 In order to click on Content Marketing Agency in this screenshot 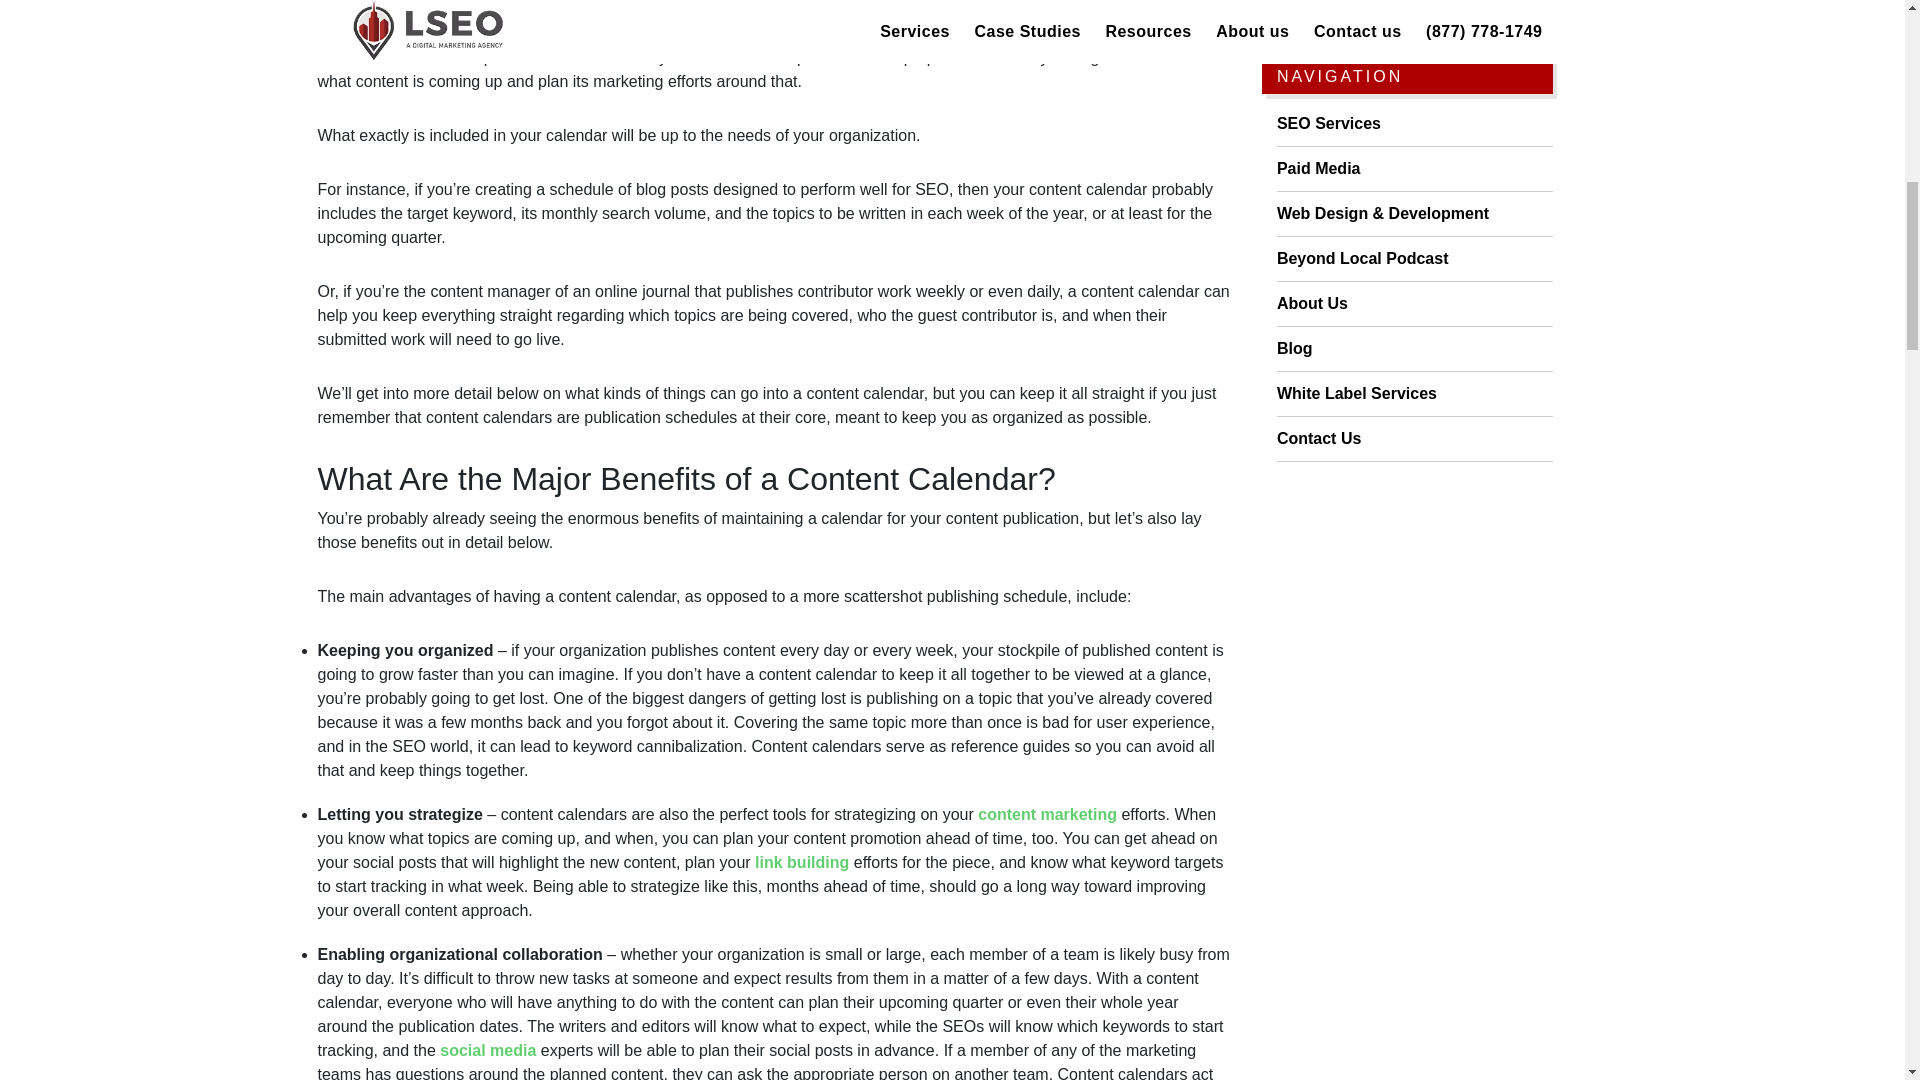, I will do `click(1047, 814)`.